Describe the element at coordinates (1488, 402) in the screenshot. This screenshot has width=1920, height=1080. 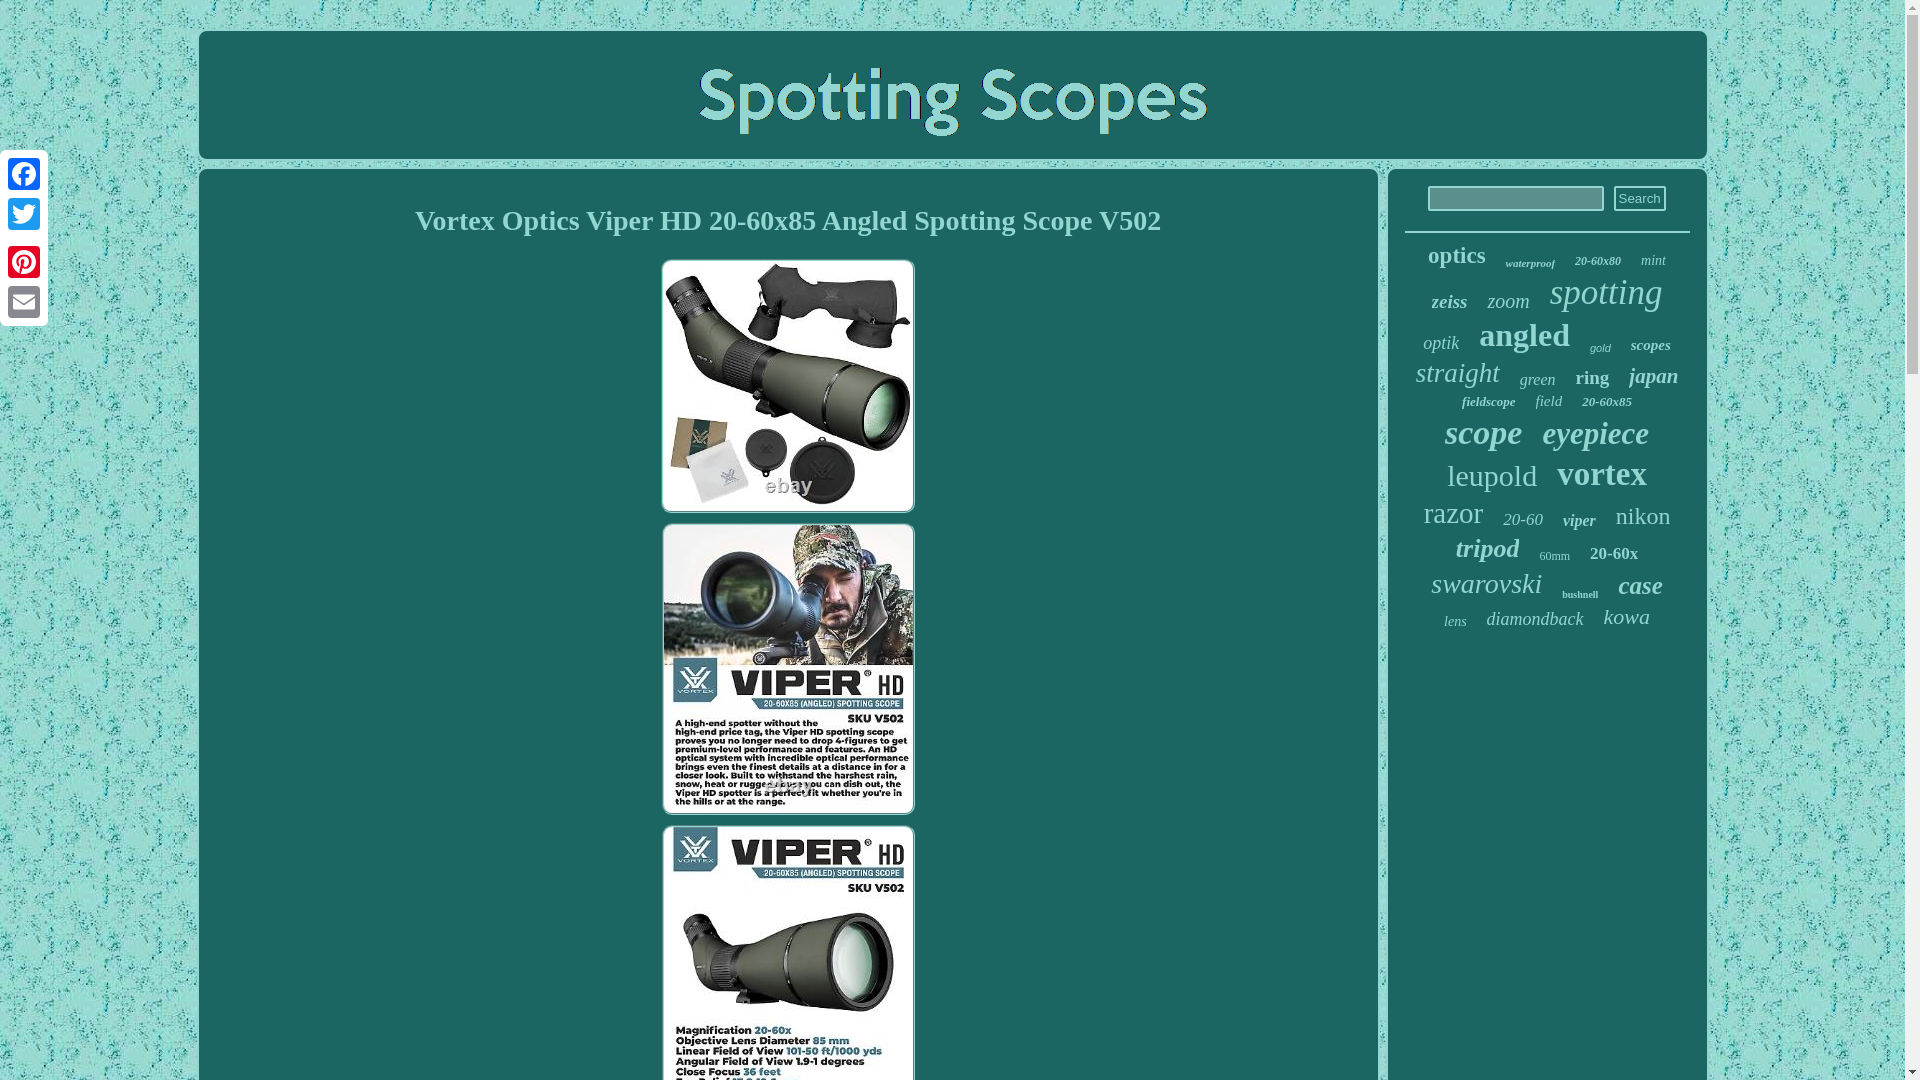
I see `fieldscope` at that location.